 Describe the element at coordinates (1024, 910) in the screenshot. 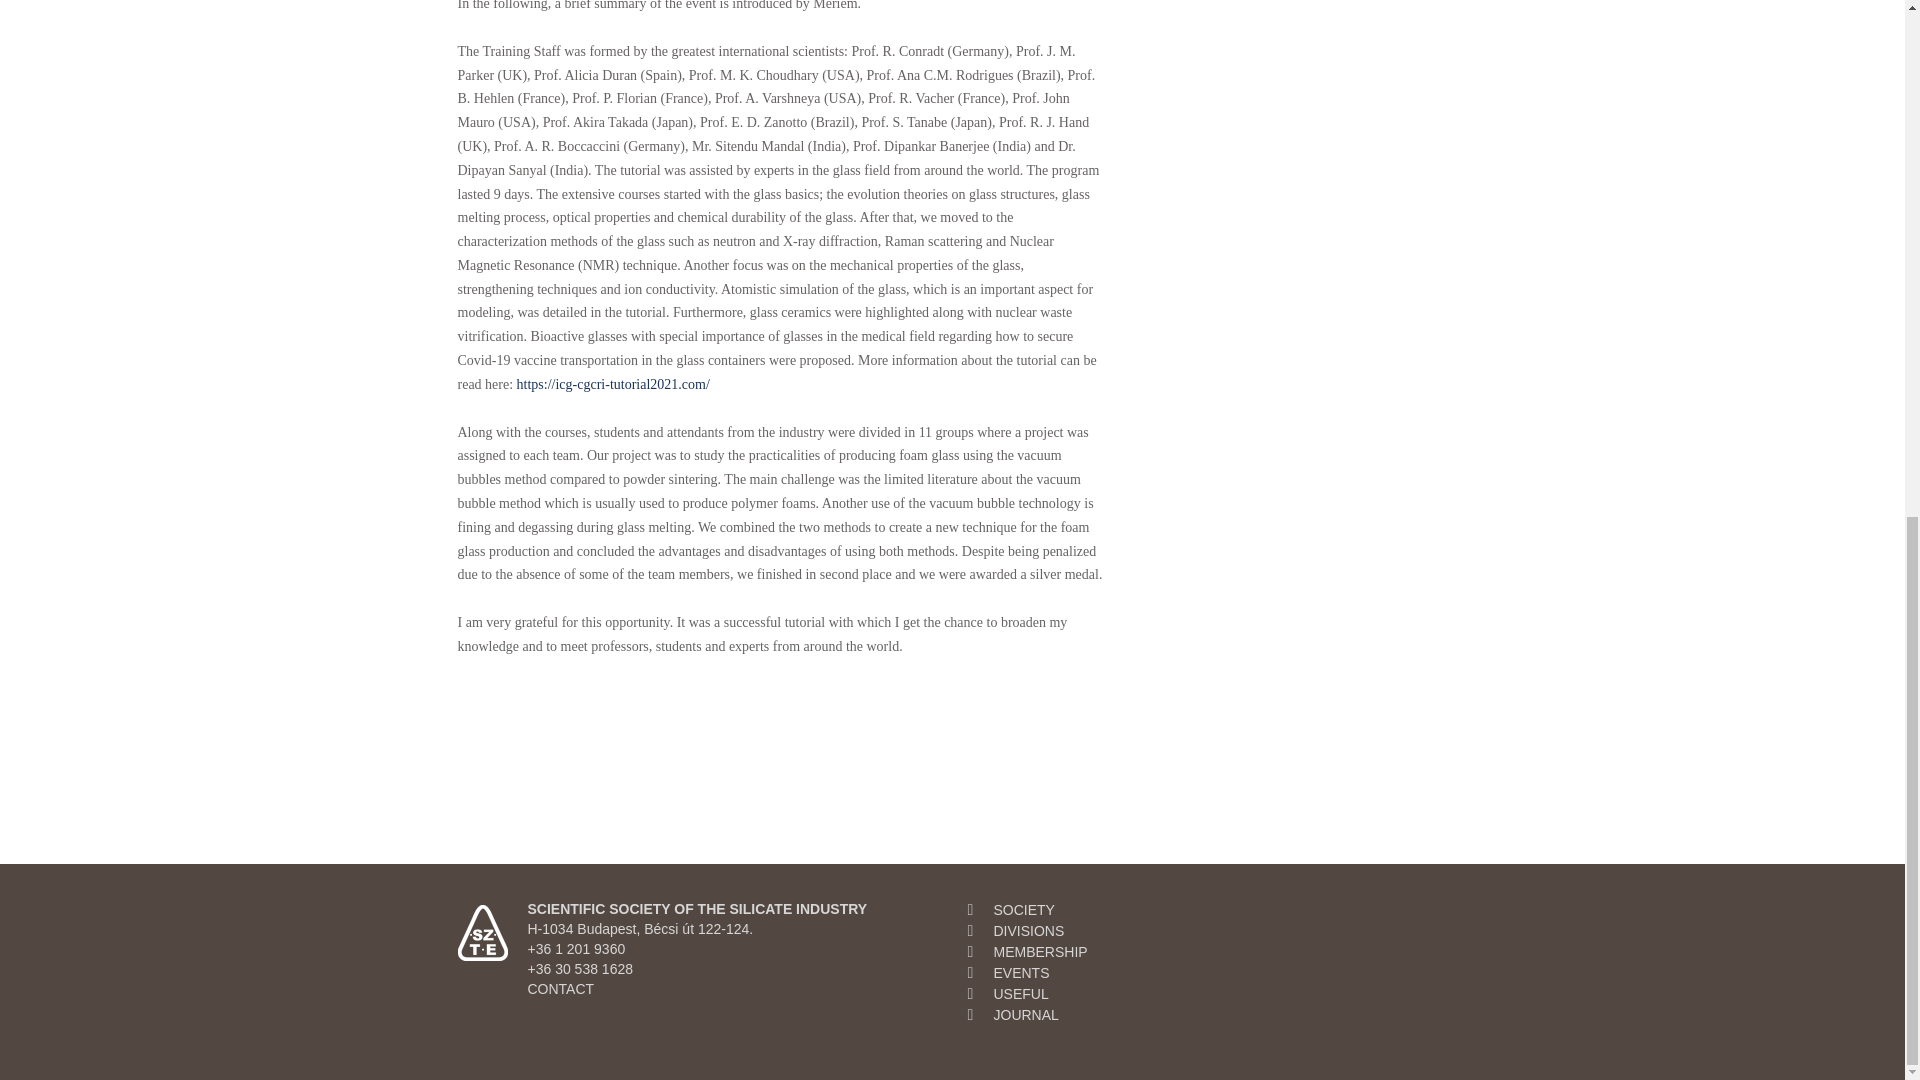

I see `SOCIETY` at that location.